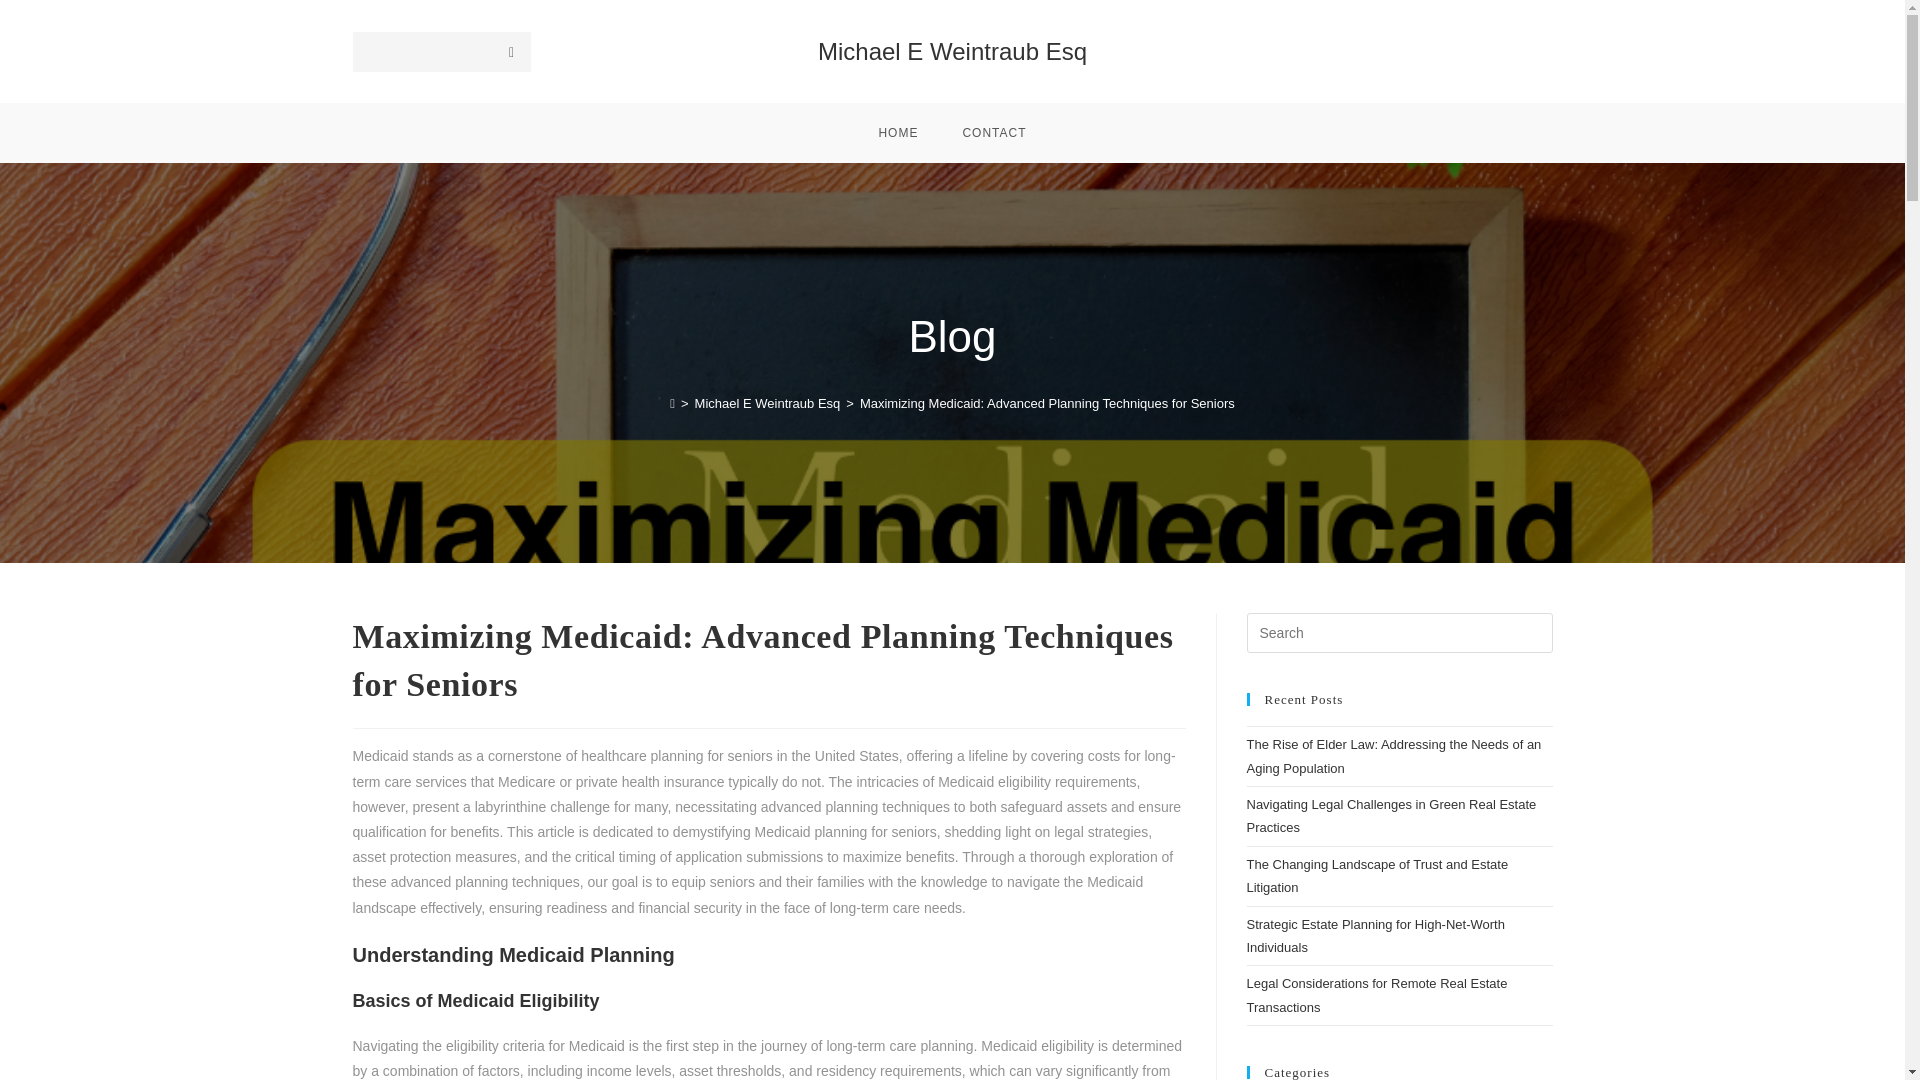  What do you see at coordinates (952, 50) in the screenshot?
I see `Michael E Weintraub Esq` at bounding box center [952, 50].